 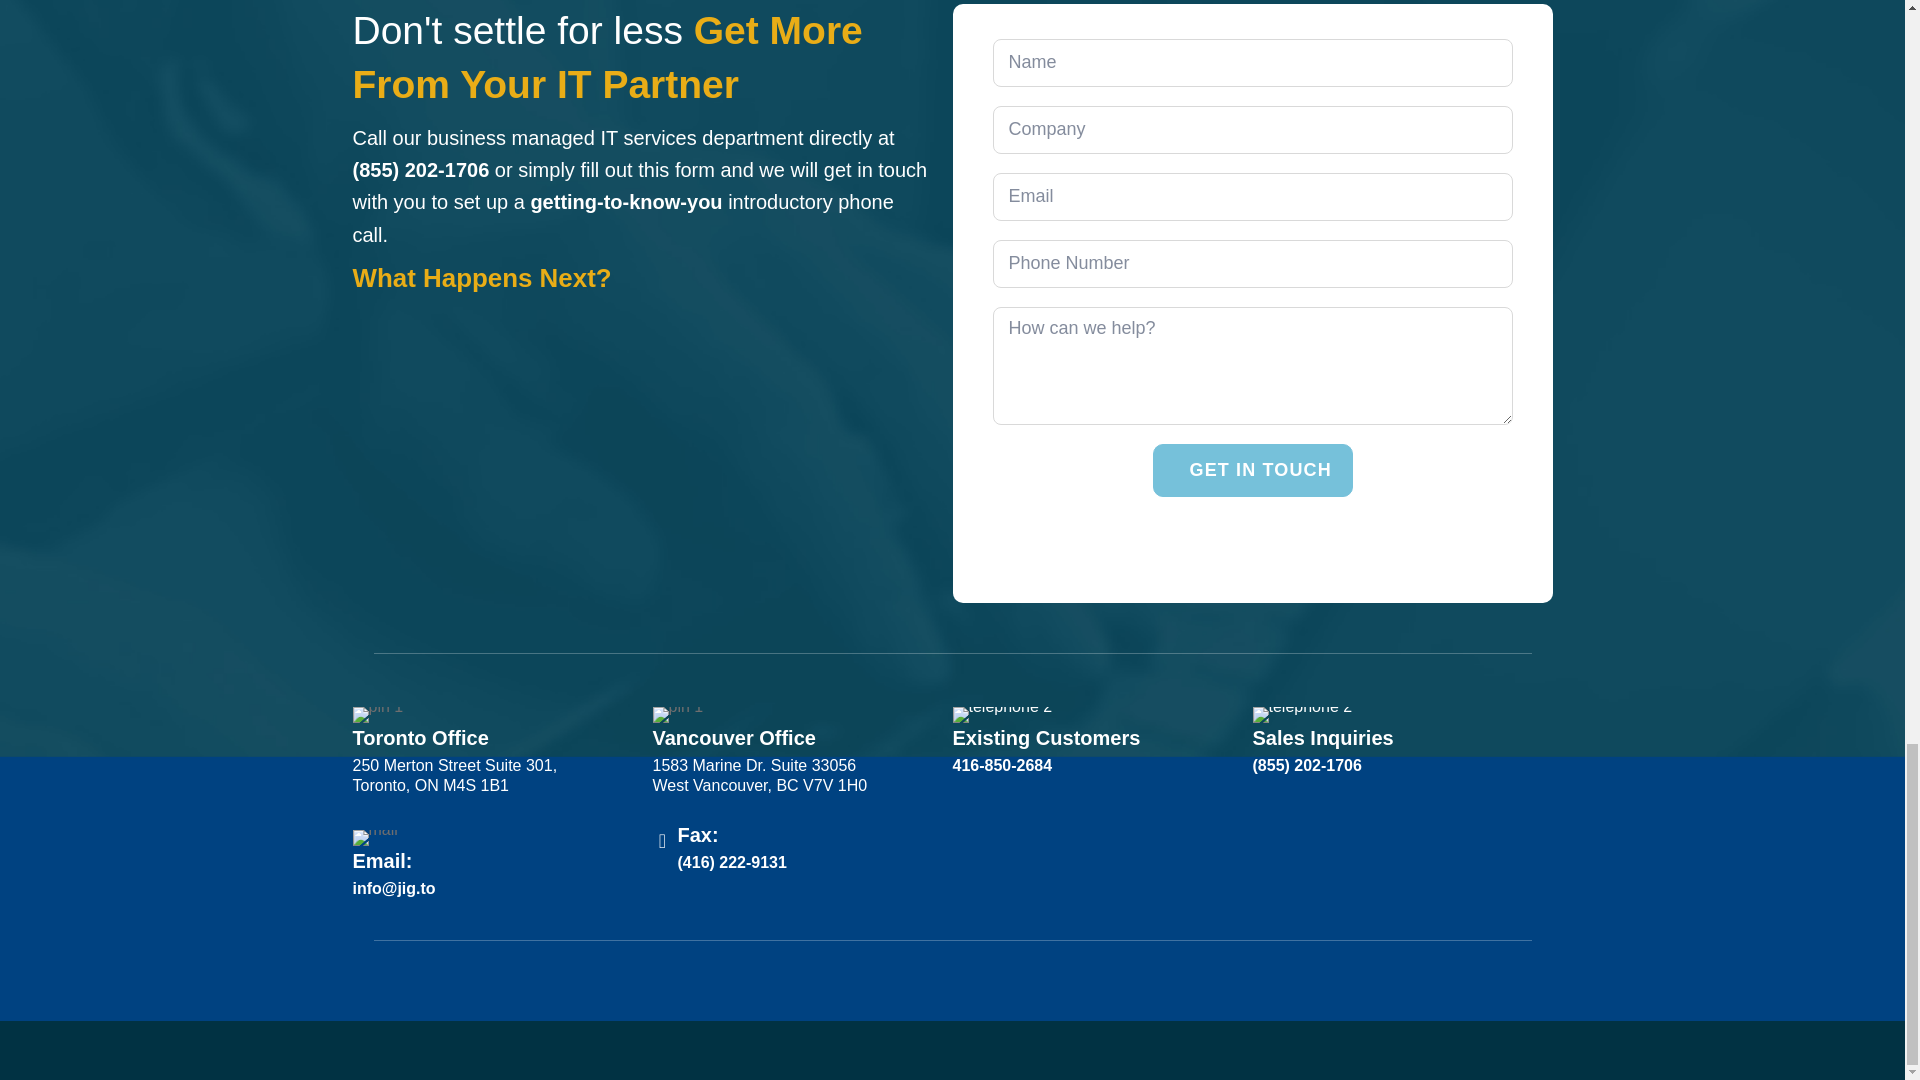 I want to click on pin 1, so click(x=677, y=714).